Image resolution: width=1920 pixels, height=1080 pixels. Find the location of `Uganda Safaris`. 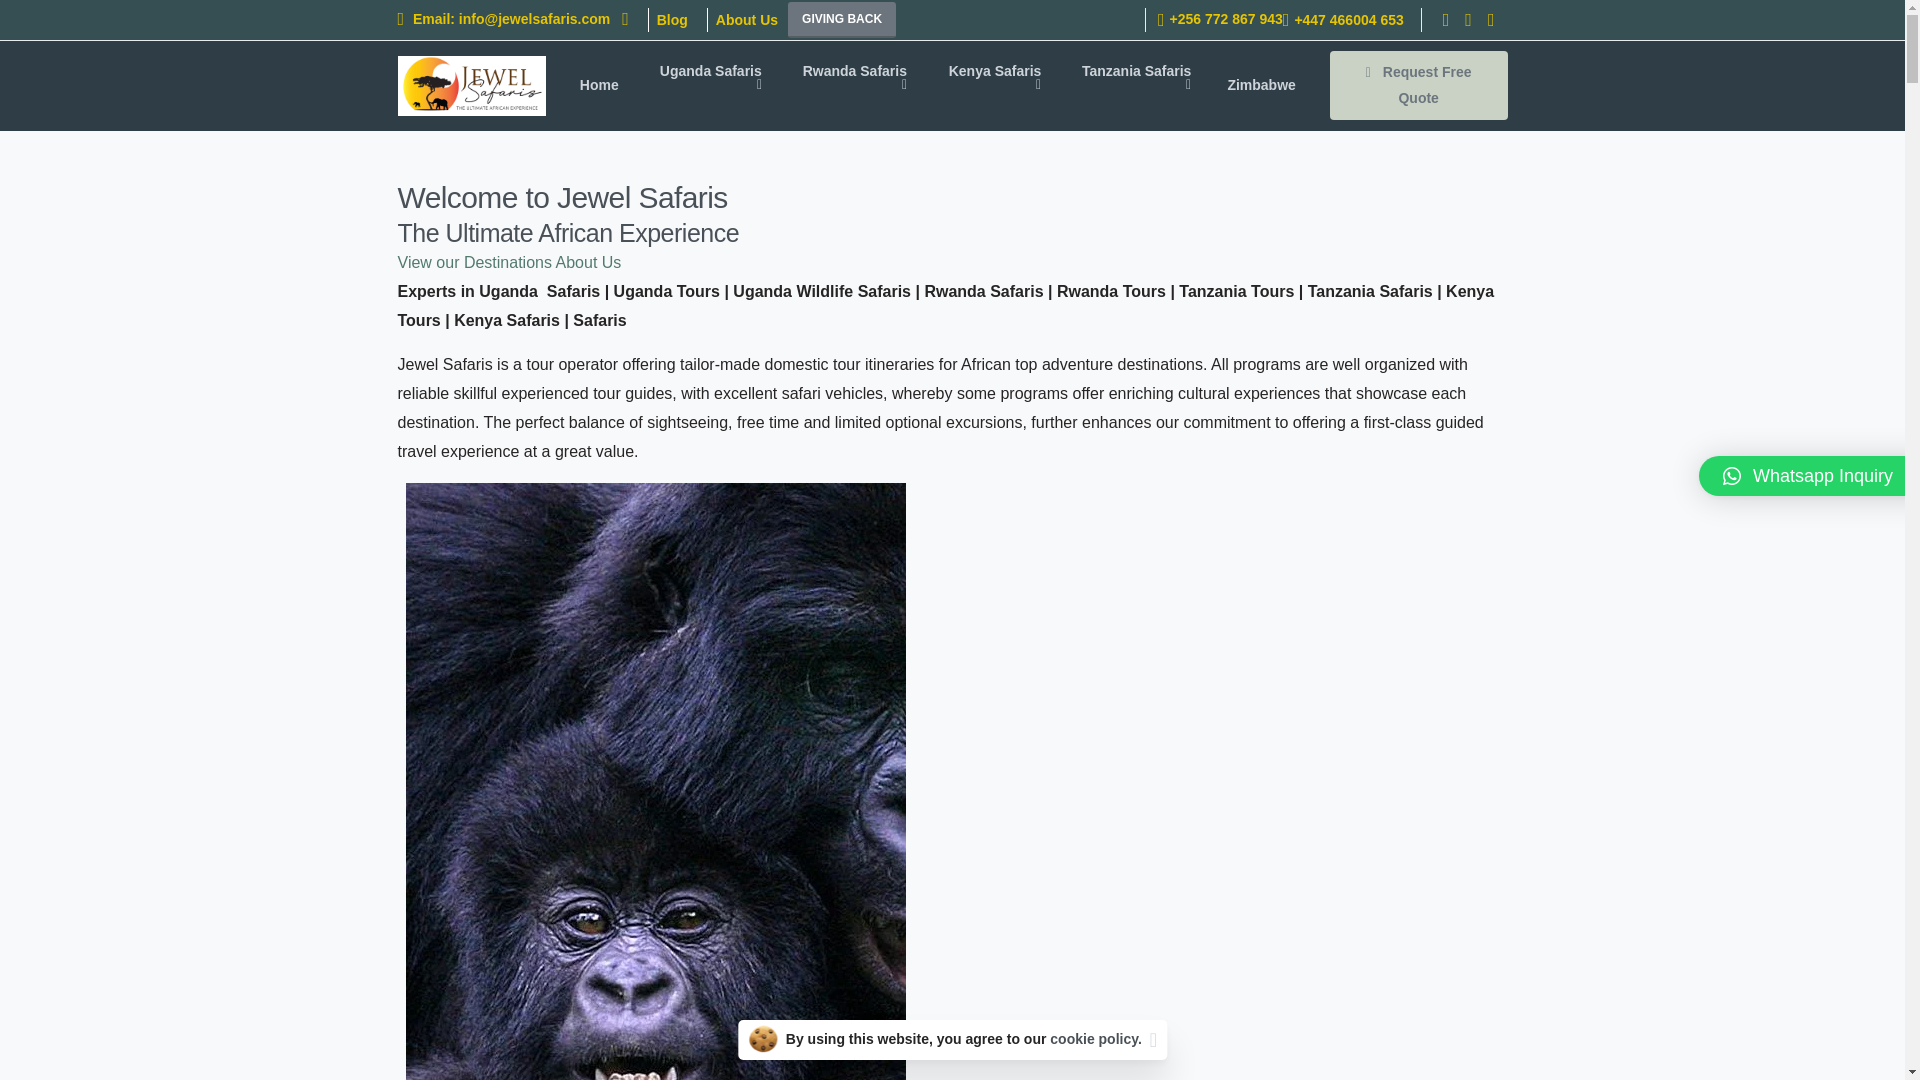

Uganda Safaris is located at coordinates (708, 86).